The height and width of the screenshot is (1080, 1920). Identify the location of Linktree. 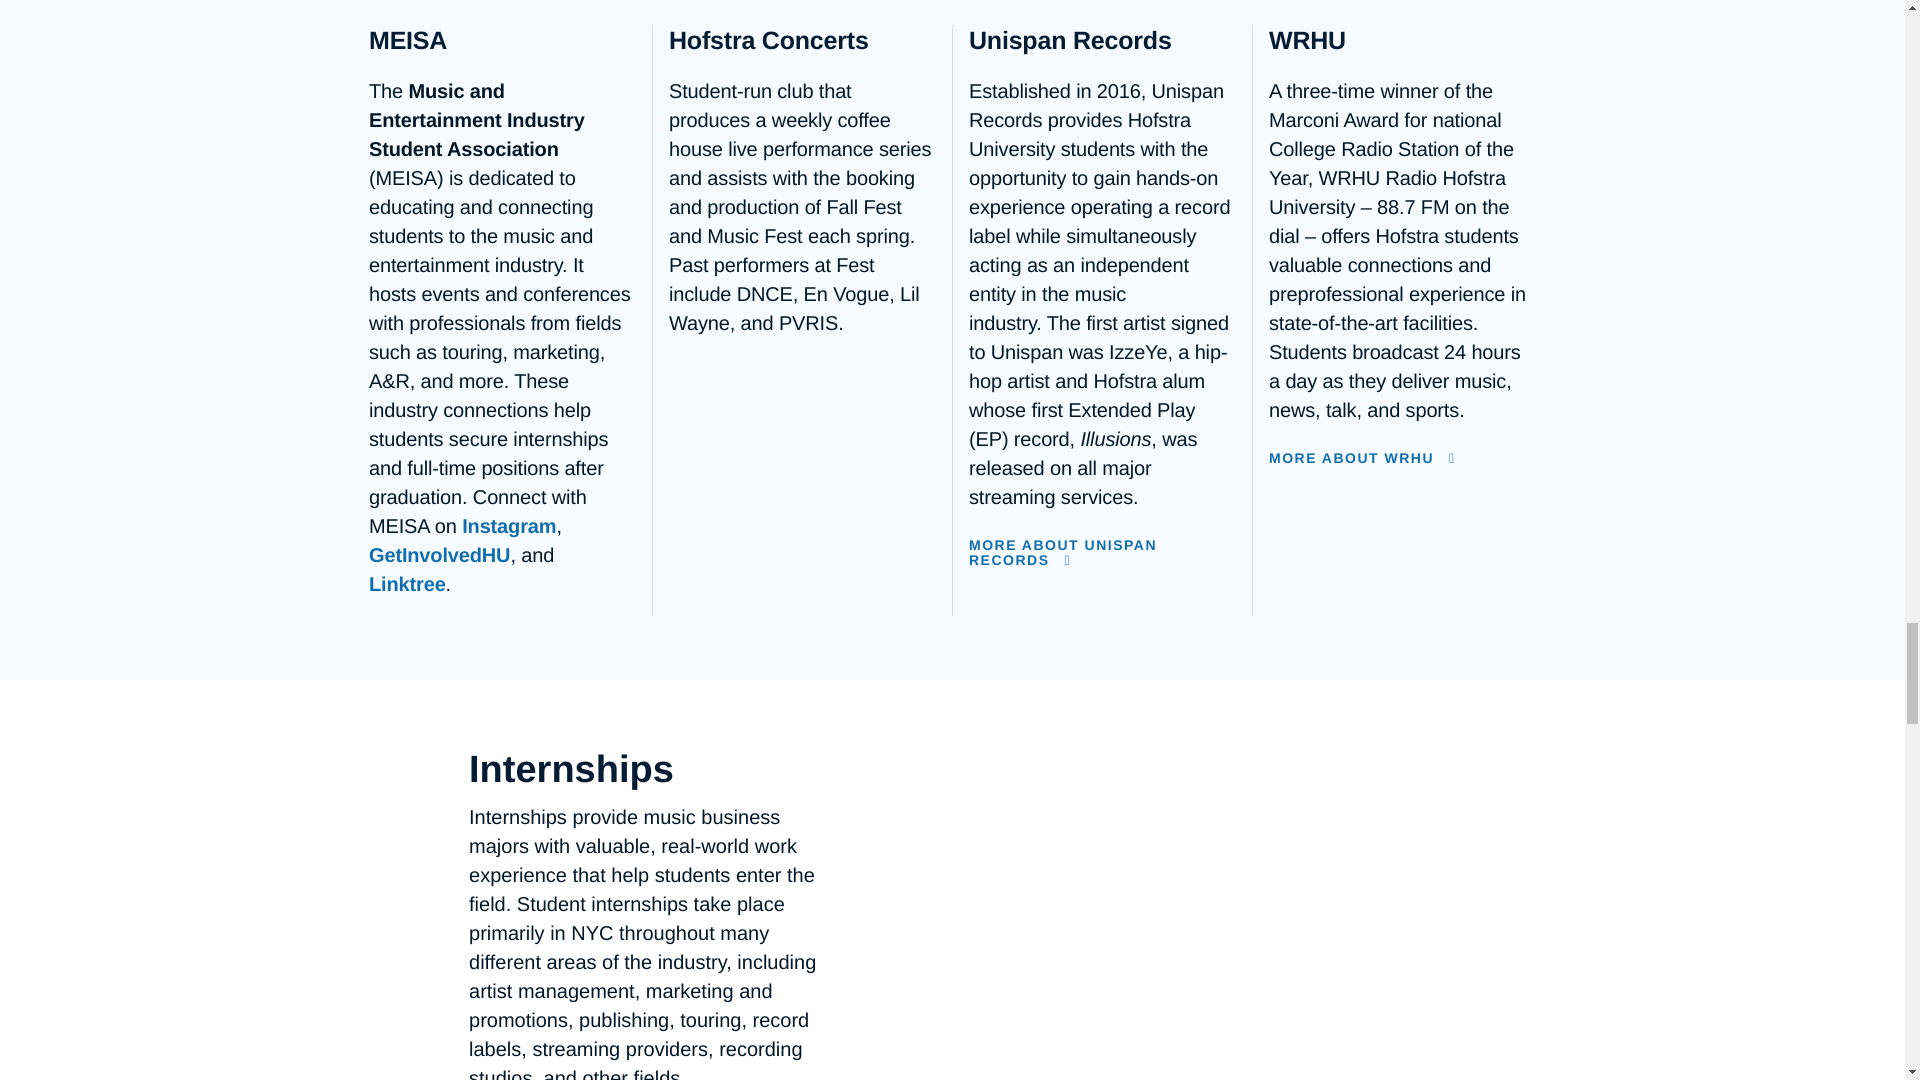
(406, 584).